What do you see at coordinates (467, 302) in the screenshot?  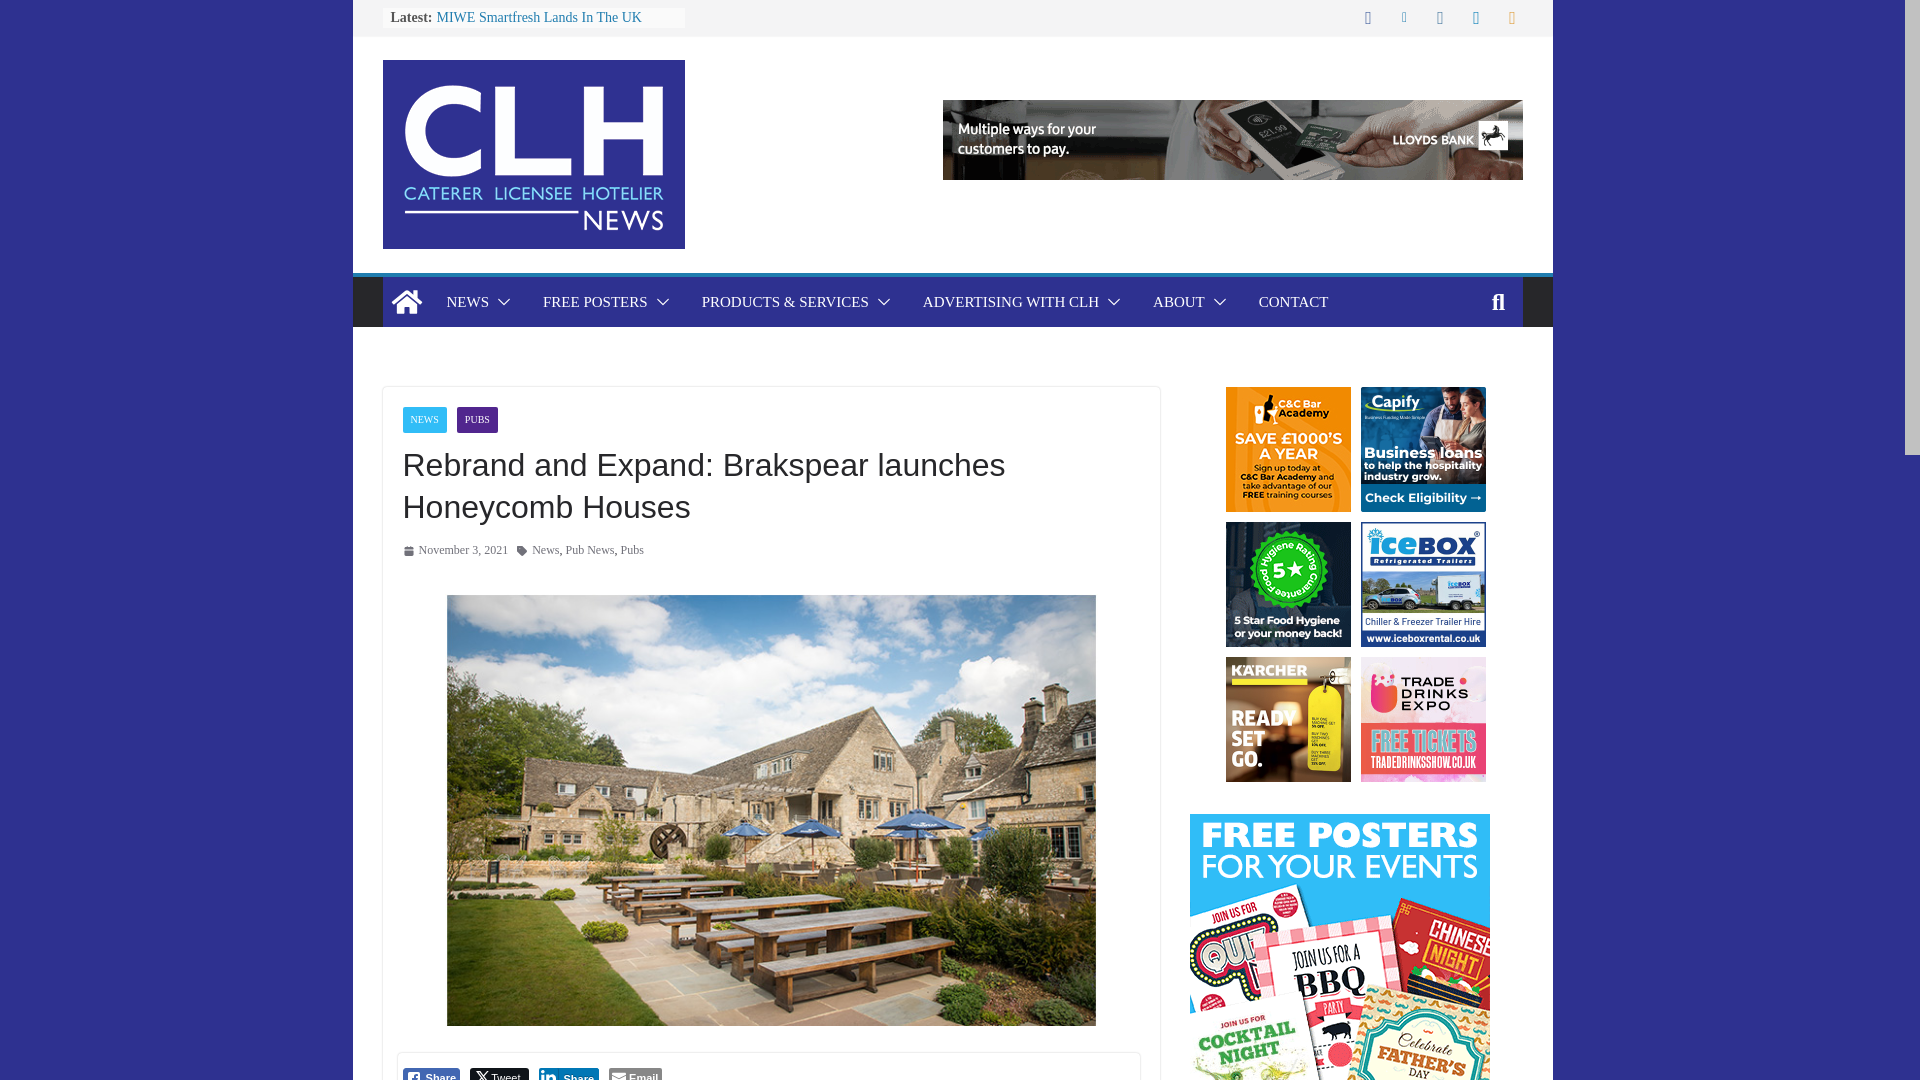 I see `NEWS` at bounding box center [467, 302].